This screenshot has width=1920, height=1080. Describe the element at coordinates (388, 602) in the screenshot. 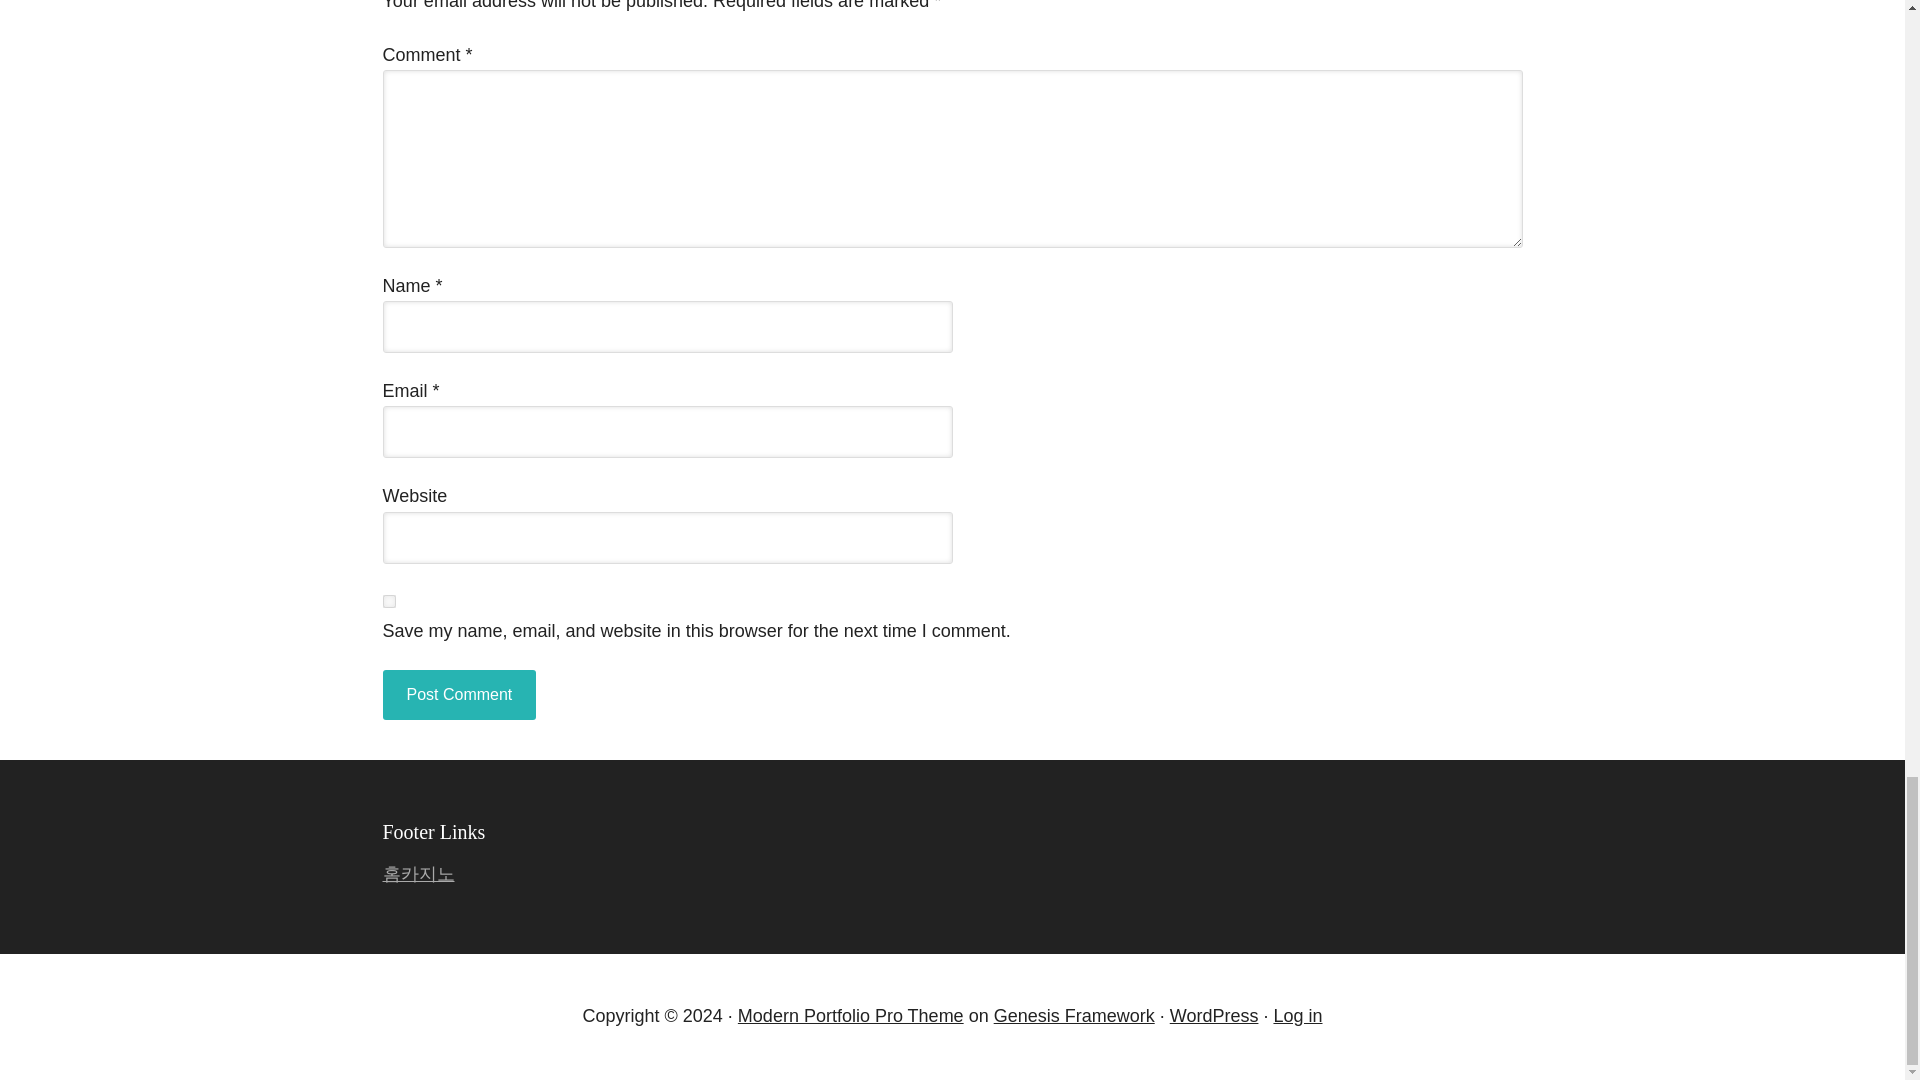

I see `yes` at that location.